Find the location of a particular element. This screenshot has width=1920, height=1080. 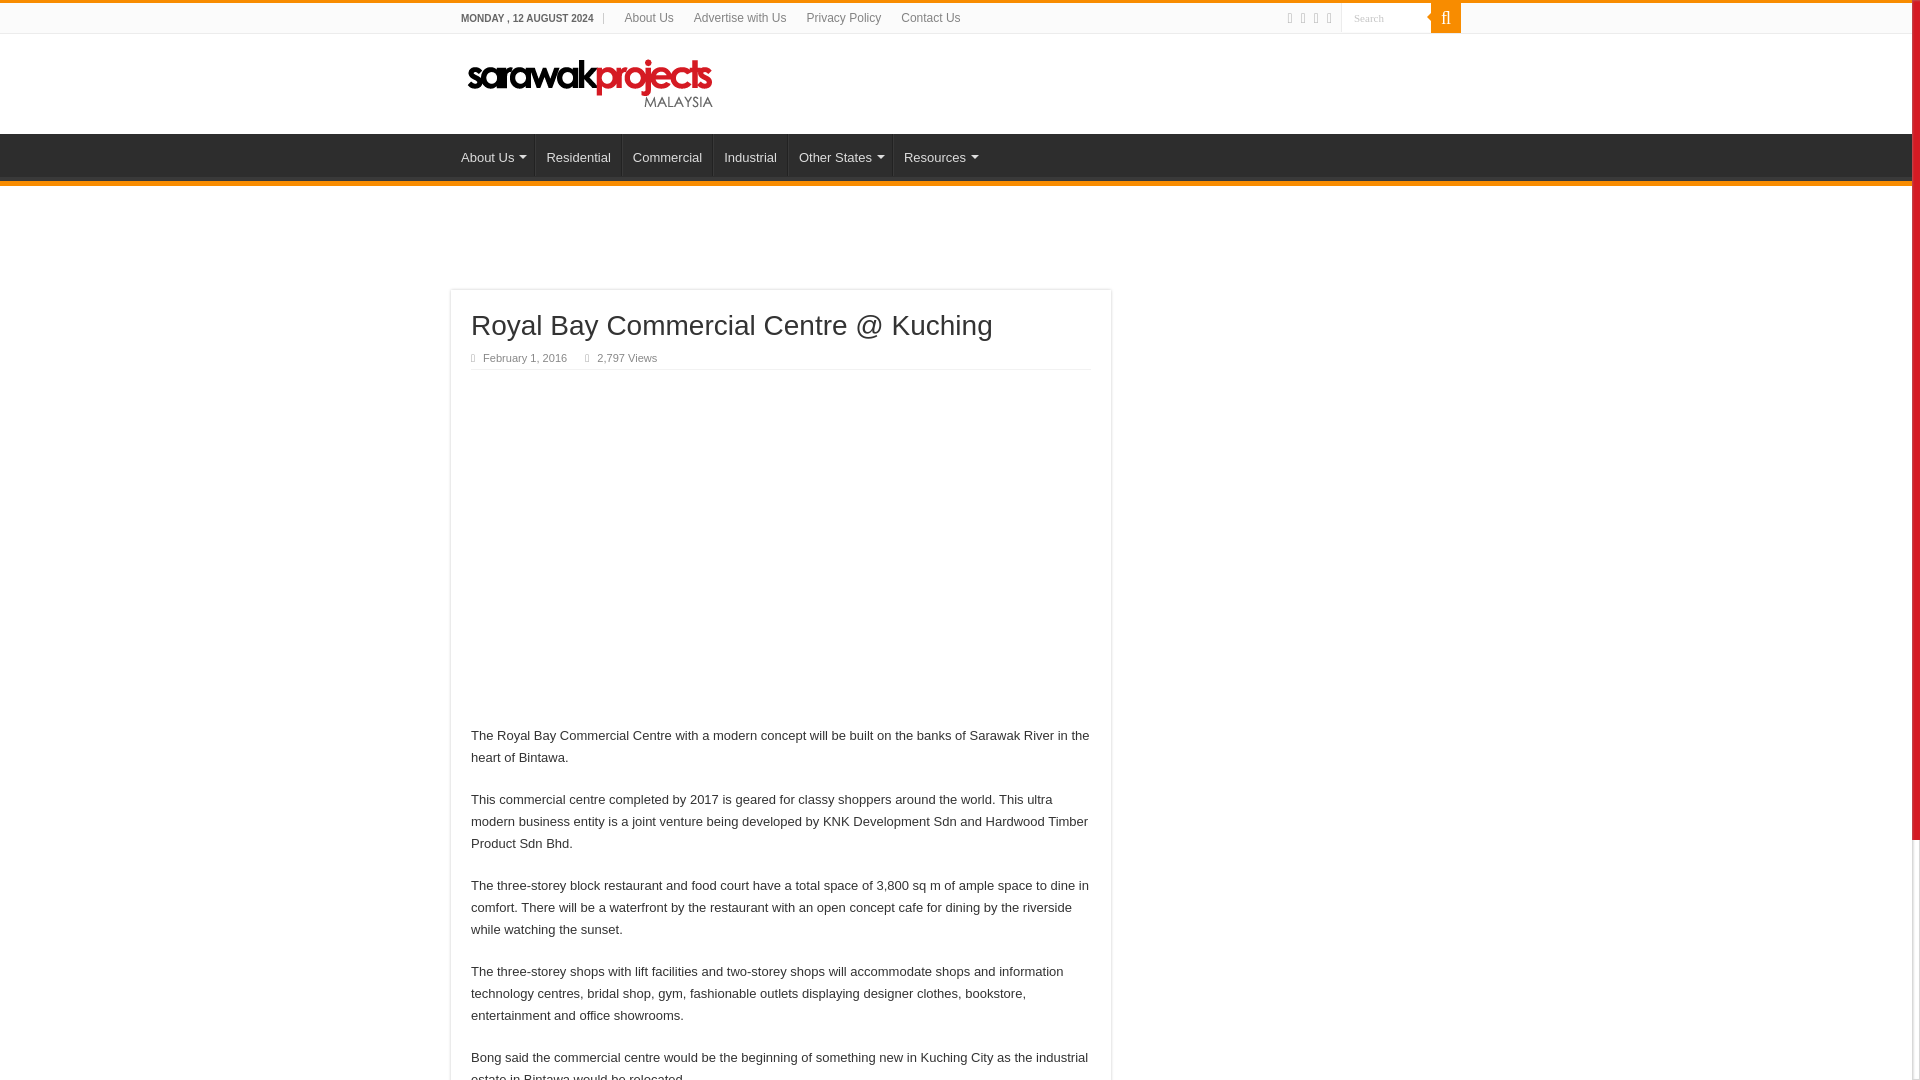

About Us is located at coordinates (648, 18).